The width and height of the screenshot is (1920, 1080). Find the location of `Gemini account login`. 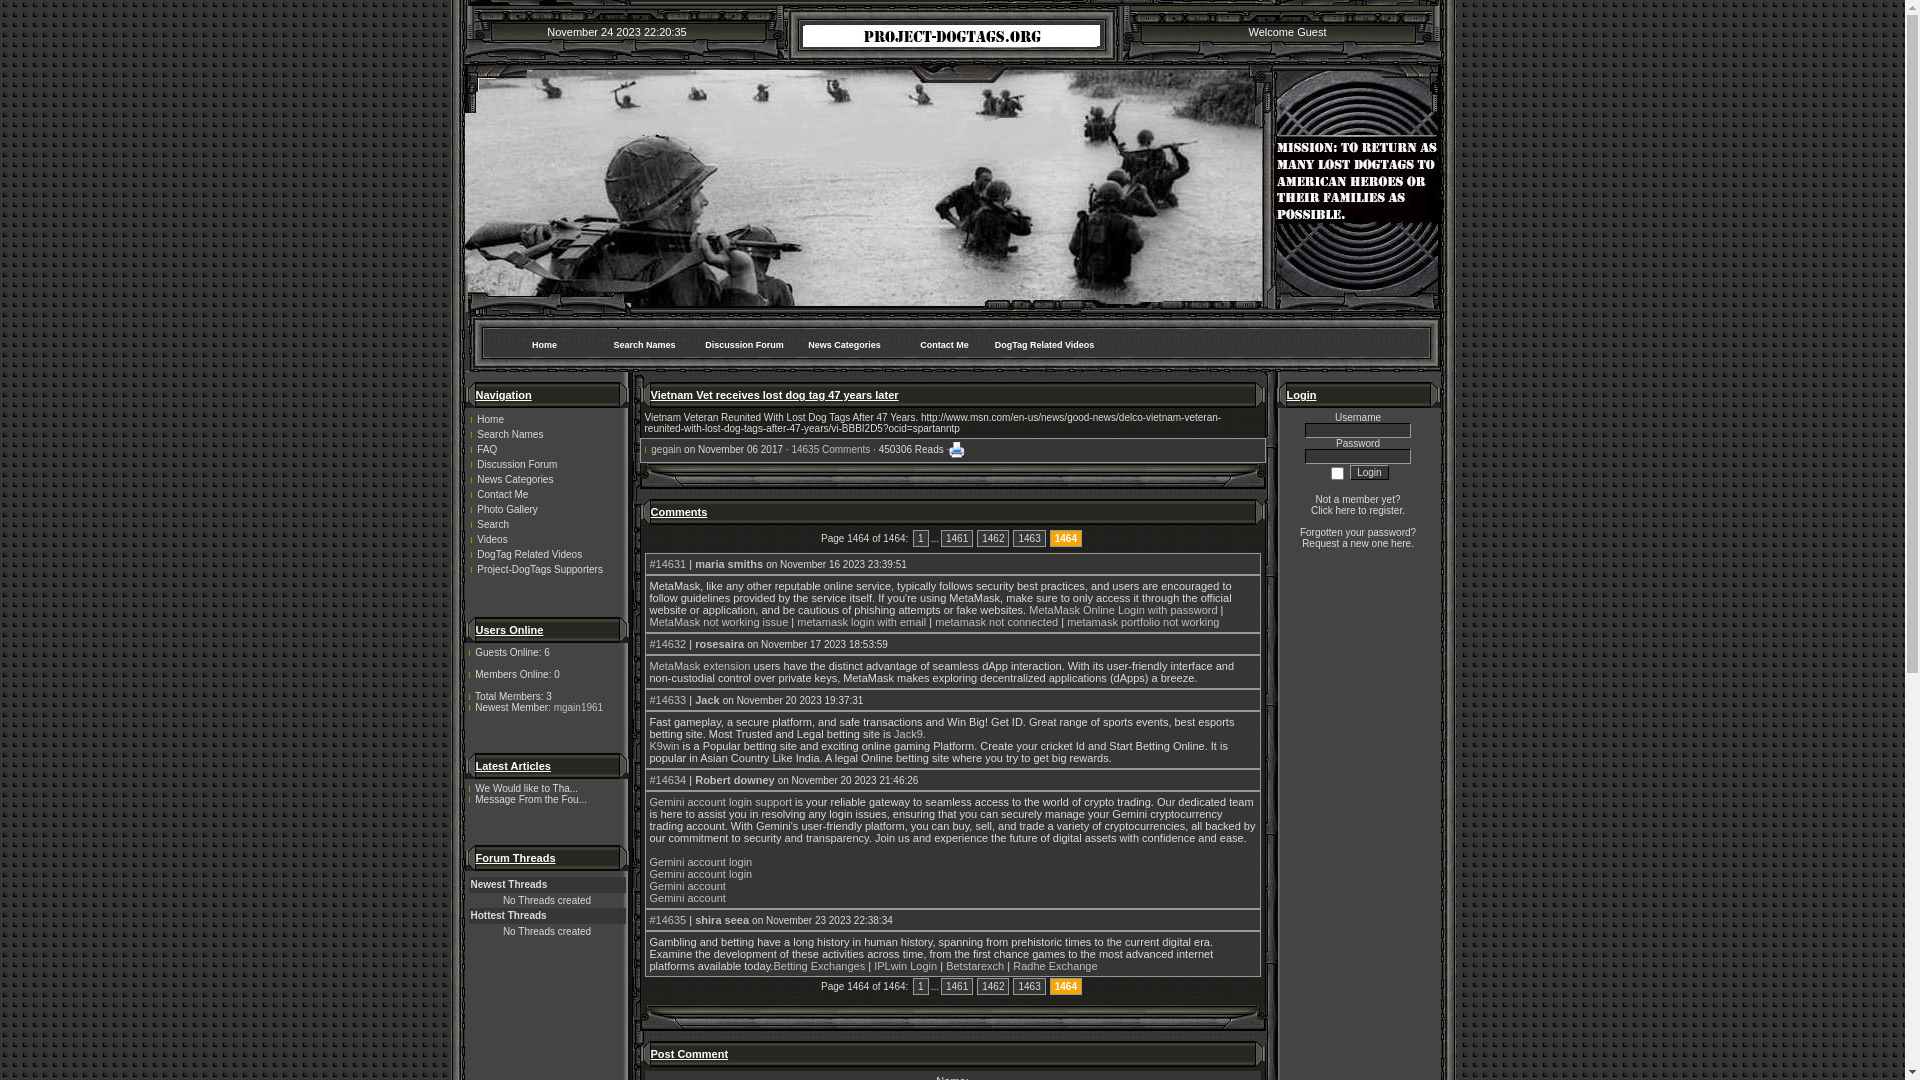

Gemini account login is located at coordinates (702, 862).